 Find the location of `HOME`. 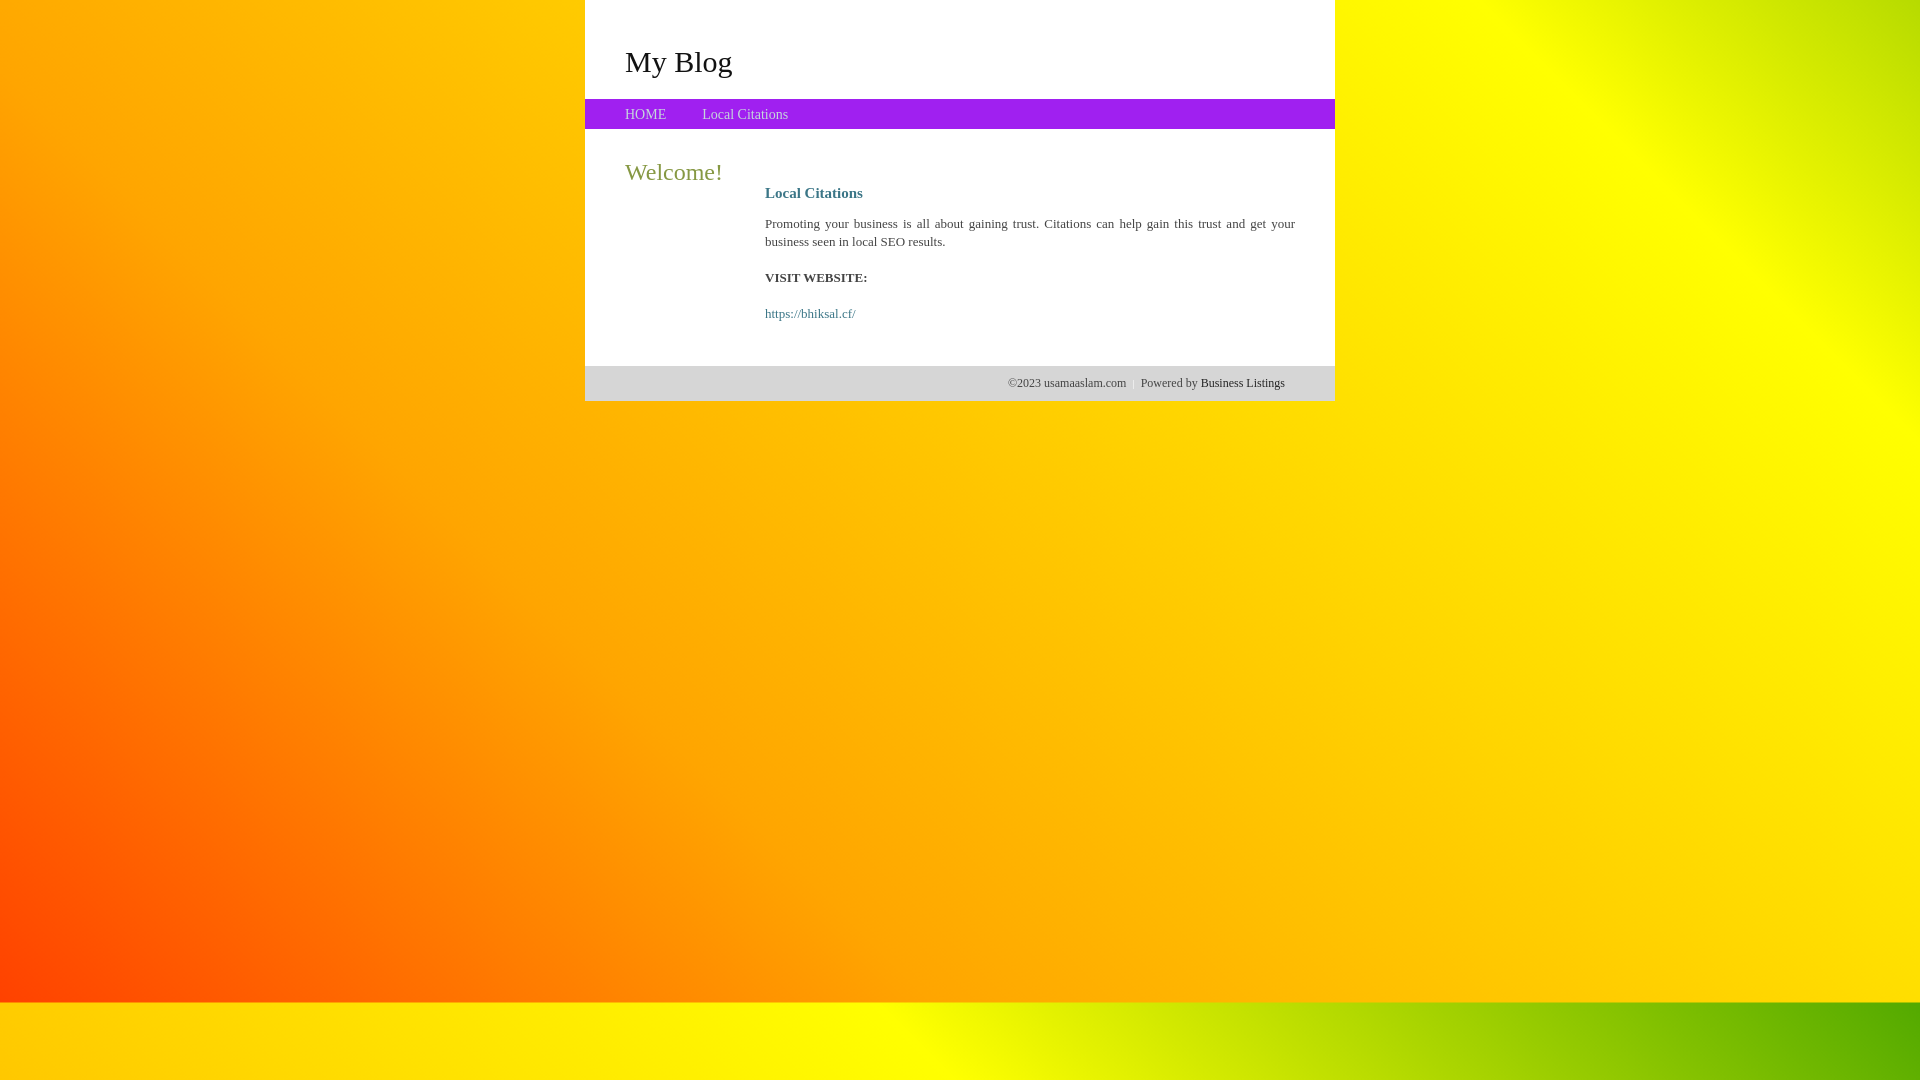

HOME is located at coordinates (646, 114).